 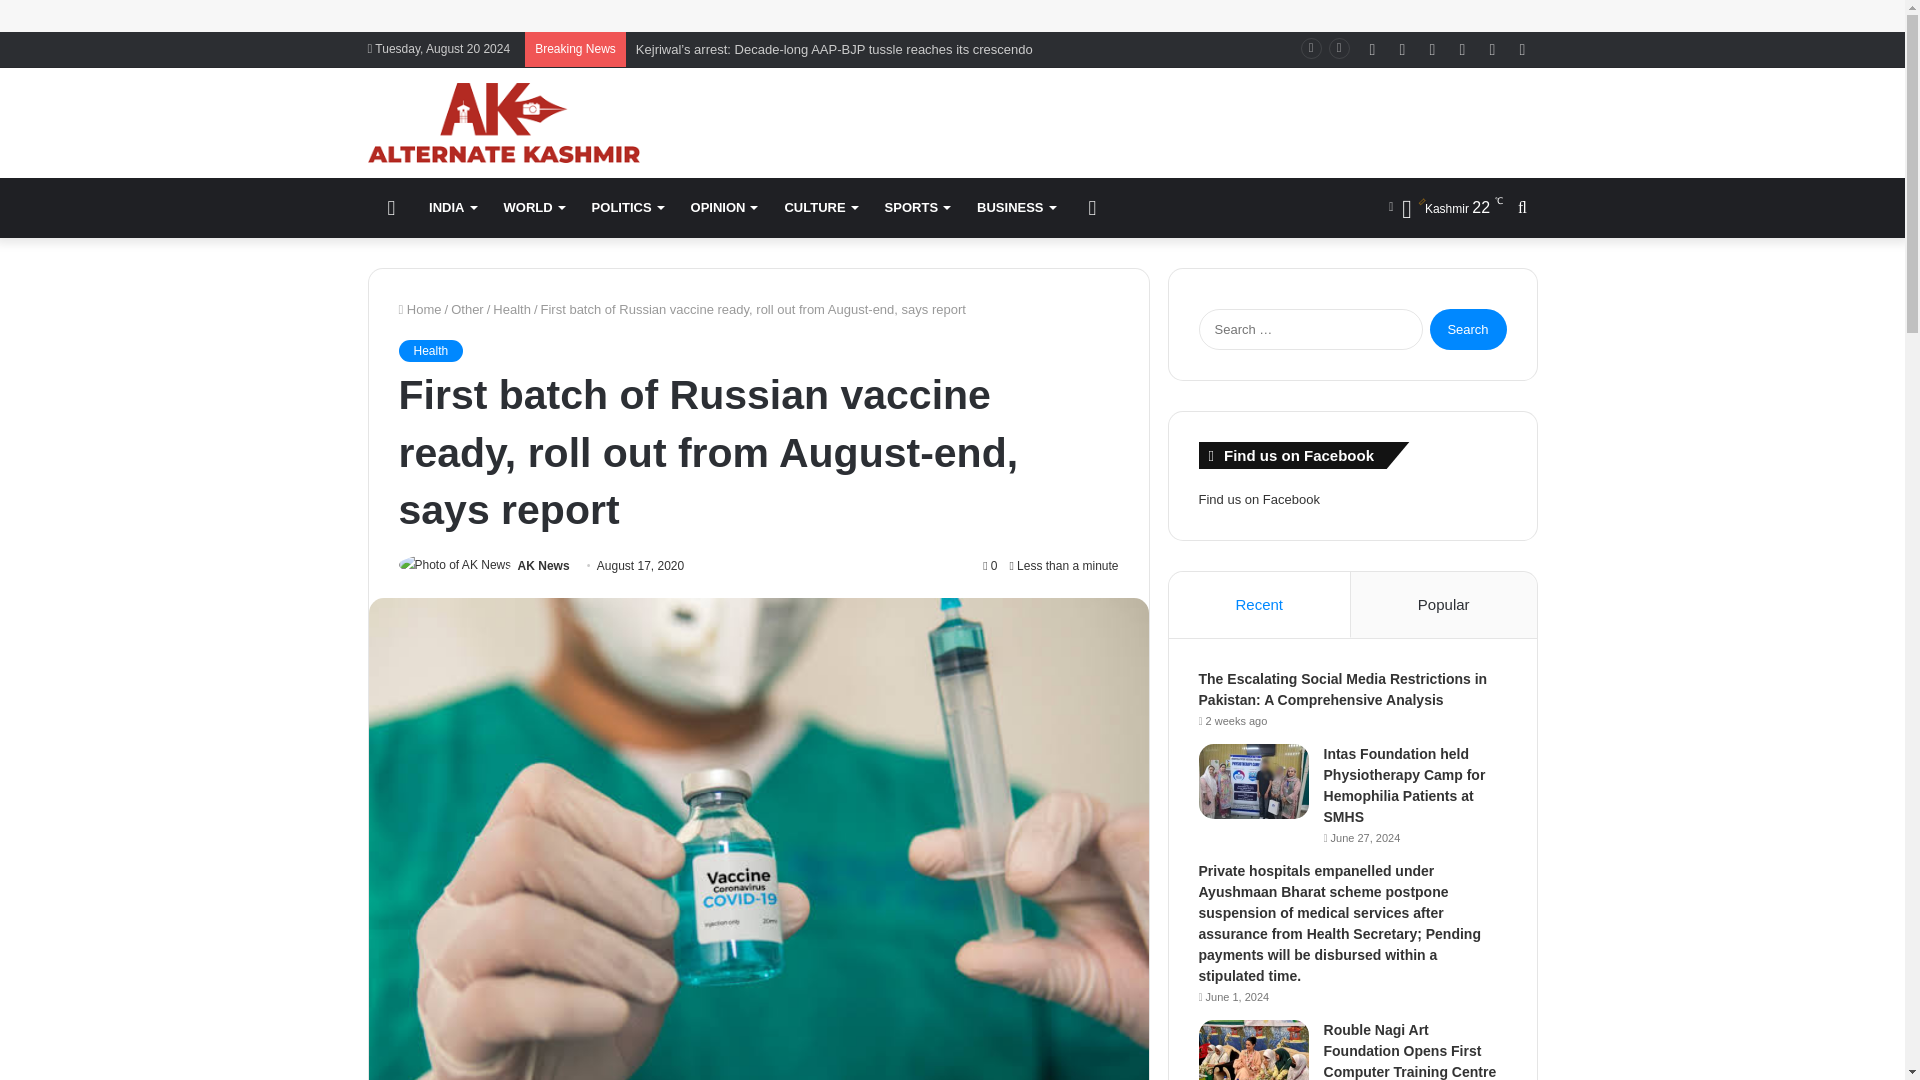 I want to click on POLITICS, so click(x=627, y=208).